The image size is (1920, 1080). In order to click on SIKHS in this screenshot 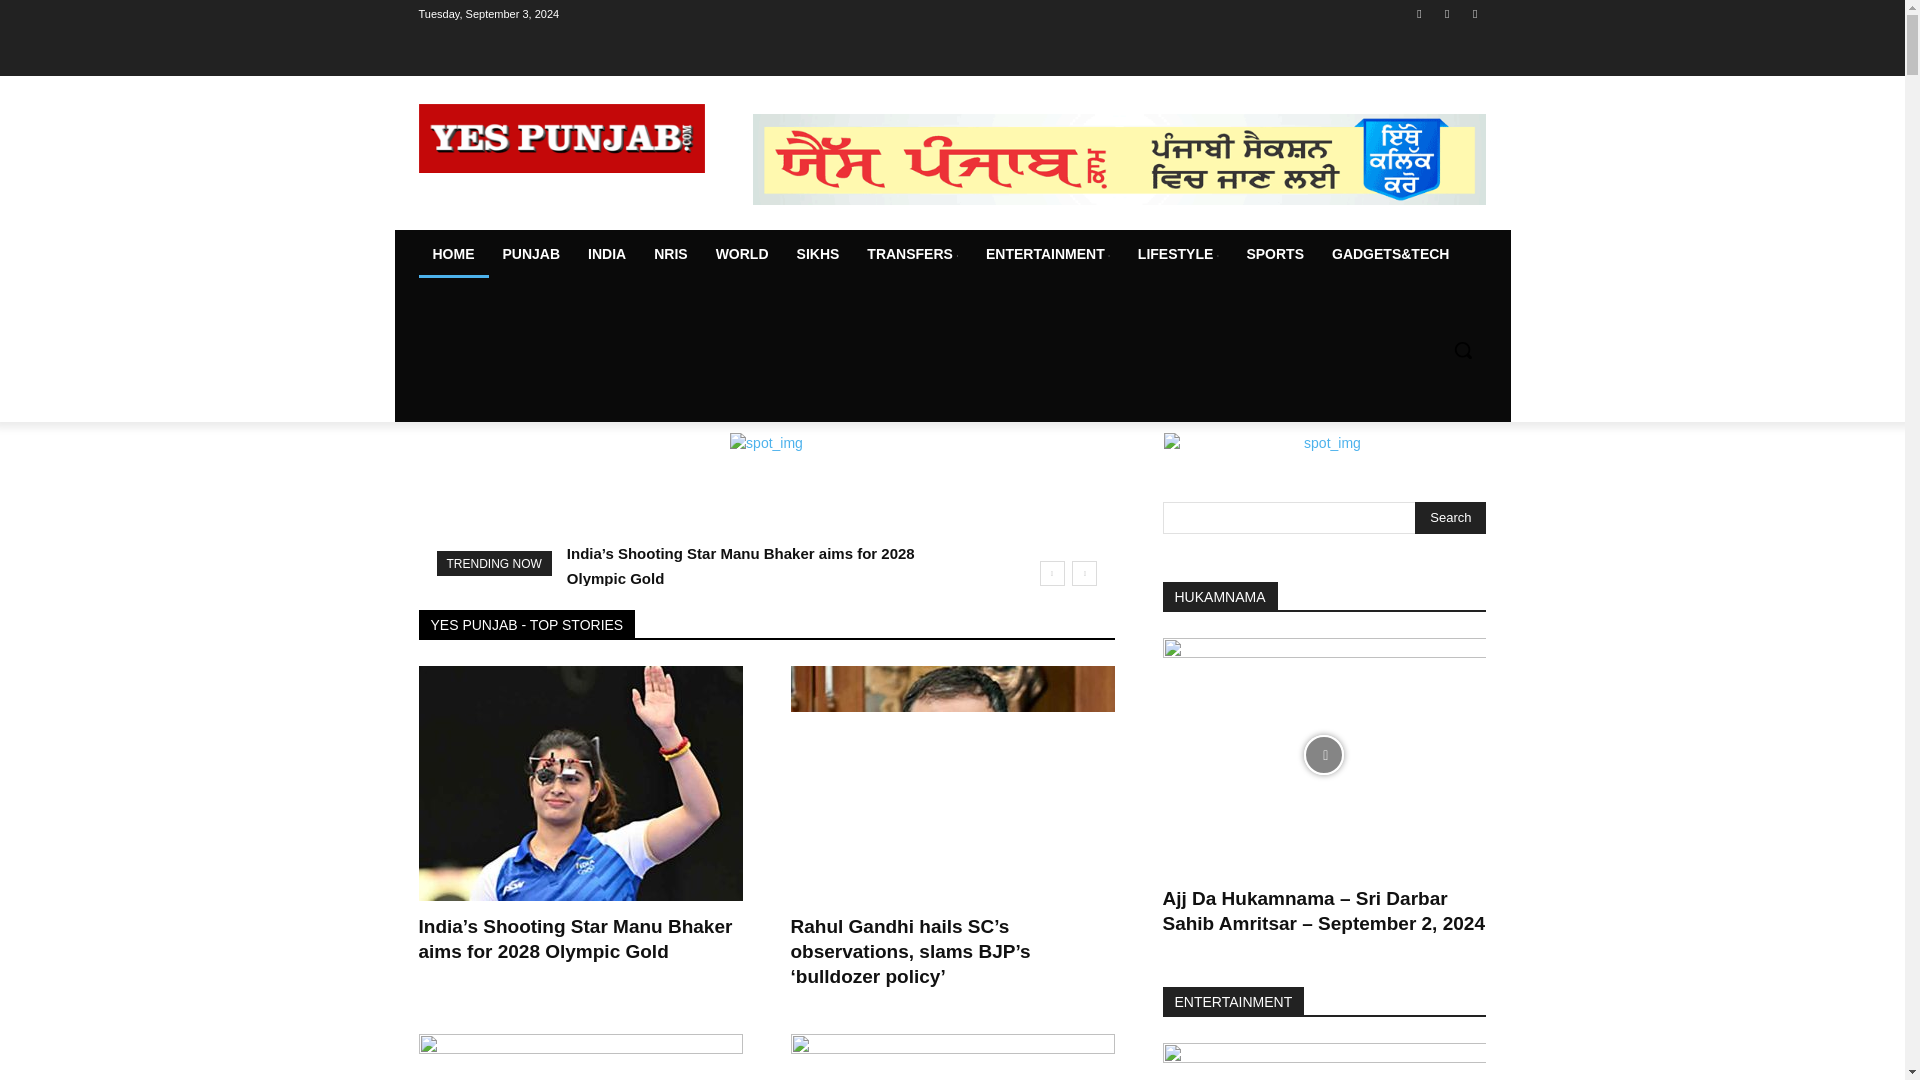, I will do `click(818, 254)`.